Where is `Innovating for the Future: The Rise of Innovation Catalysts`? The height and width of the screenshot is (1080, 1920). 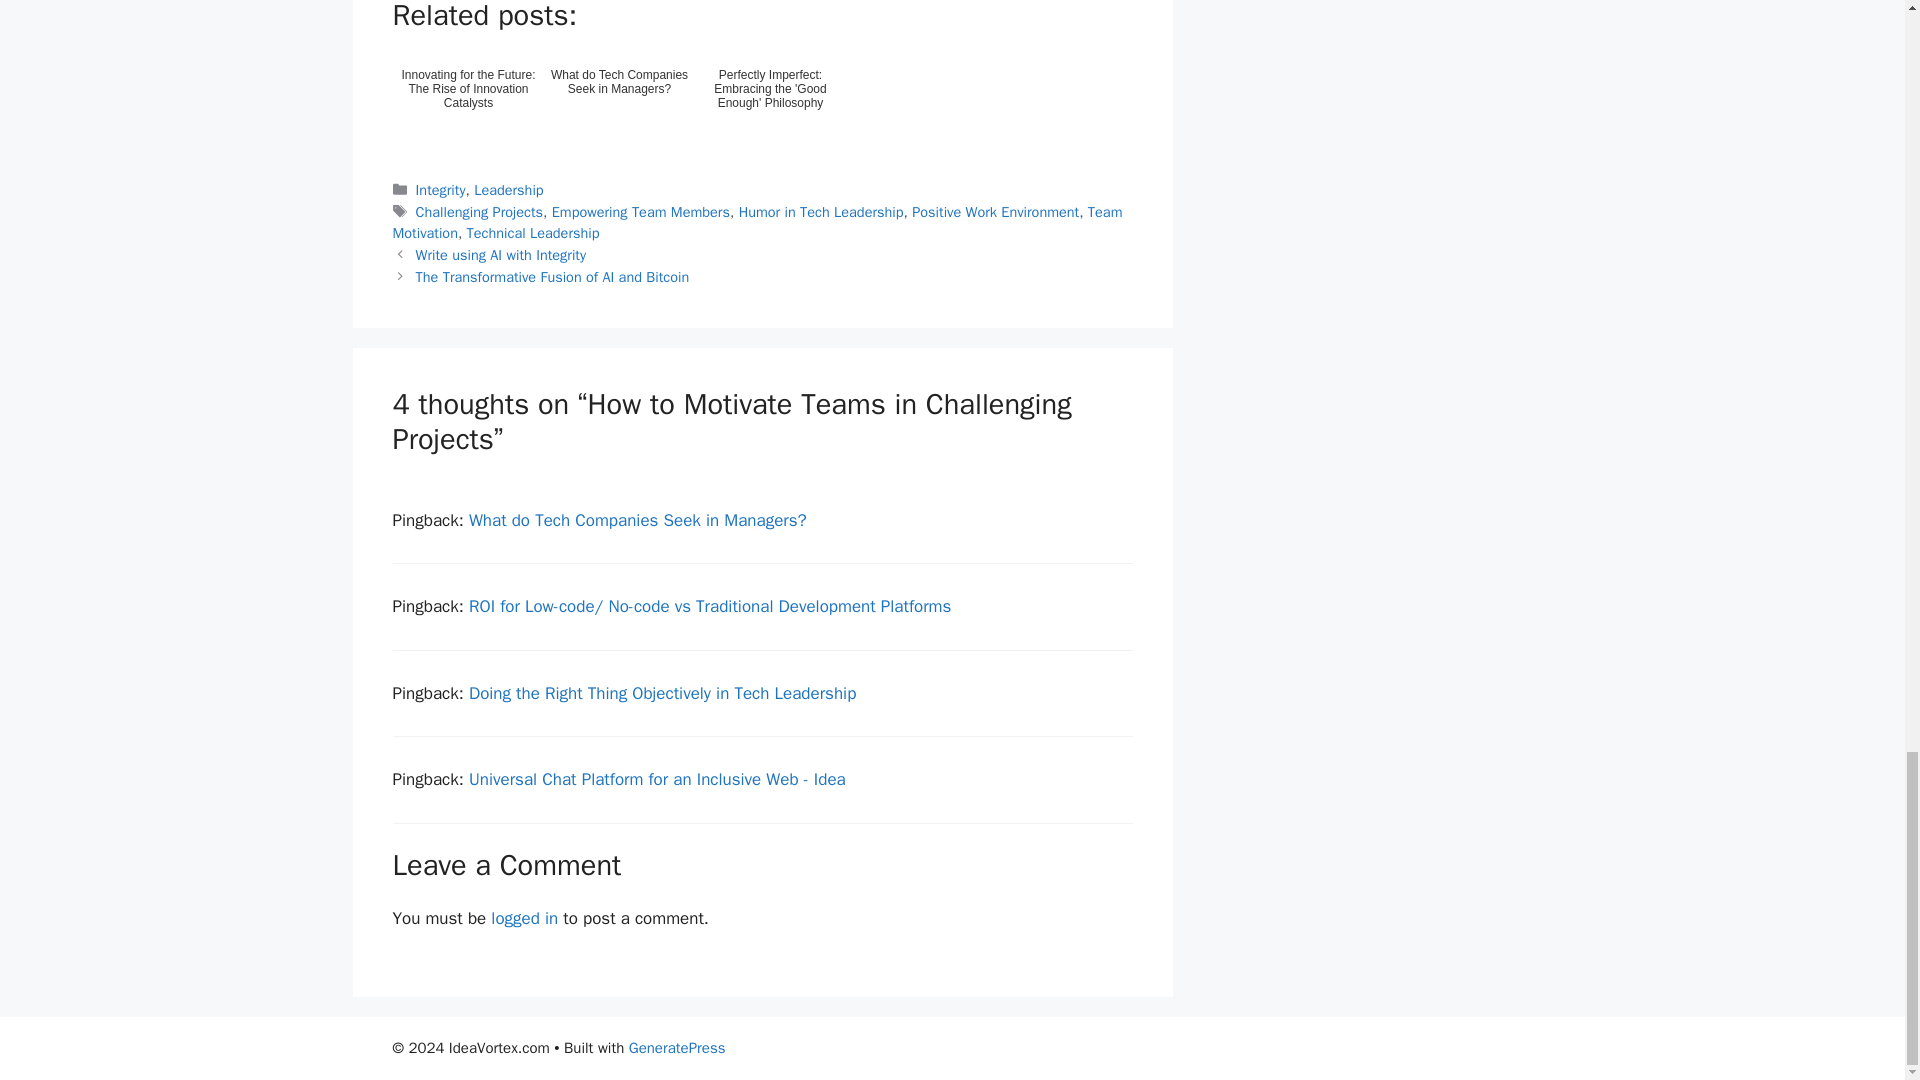 Innovating for the Future: The Rise of Innovation Catalysts is located at coordinates (467, 100).